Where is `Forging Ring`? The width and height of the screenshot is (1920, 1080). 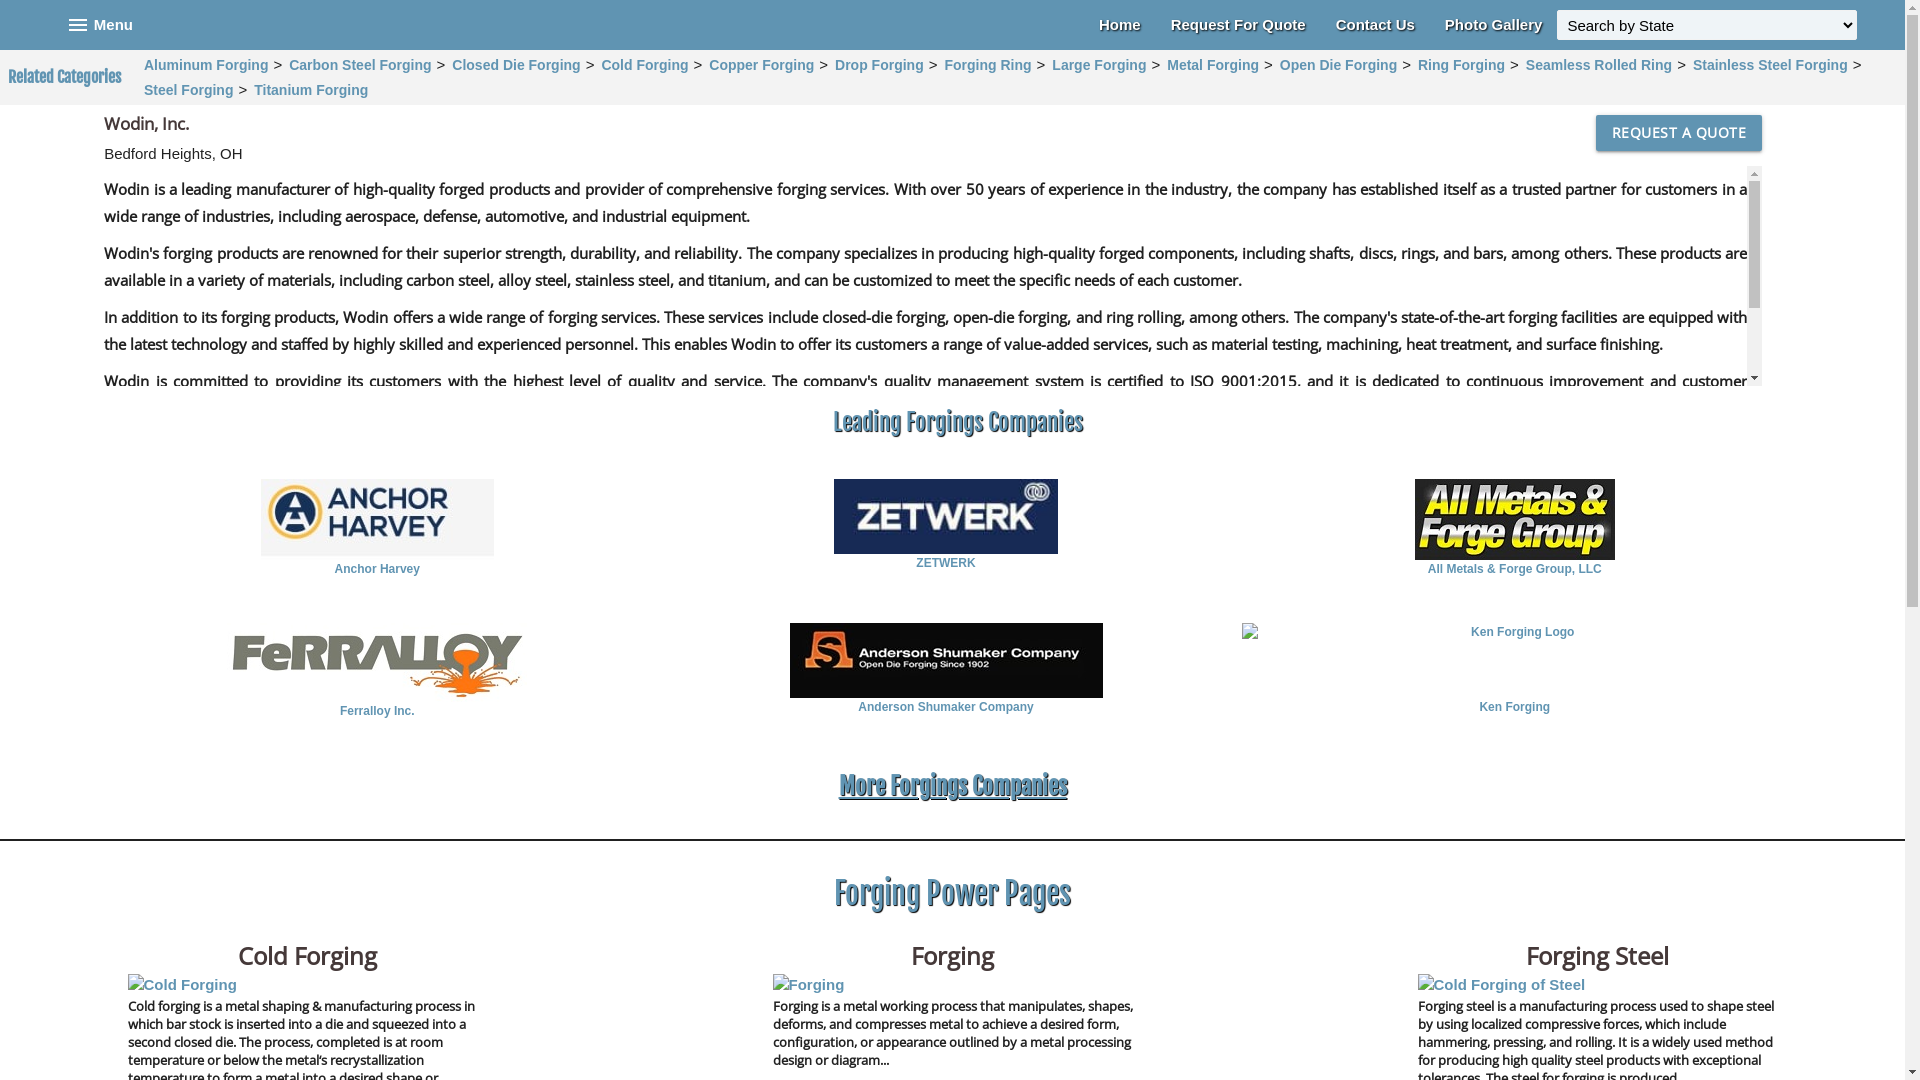 Forging Ring is located at coordinates (988, 64).